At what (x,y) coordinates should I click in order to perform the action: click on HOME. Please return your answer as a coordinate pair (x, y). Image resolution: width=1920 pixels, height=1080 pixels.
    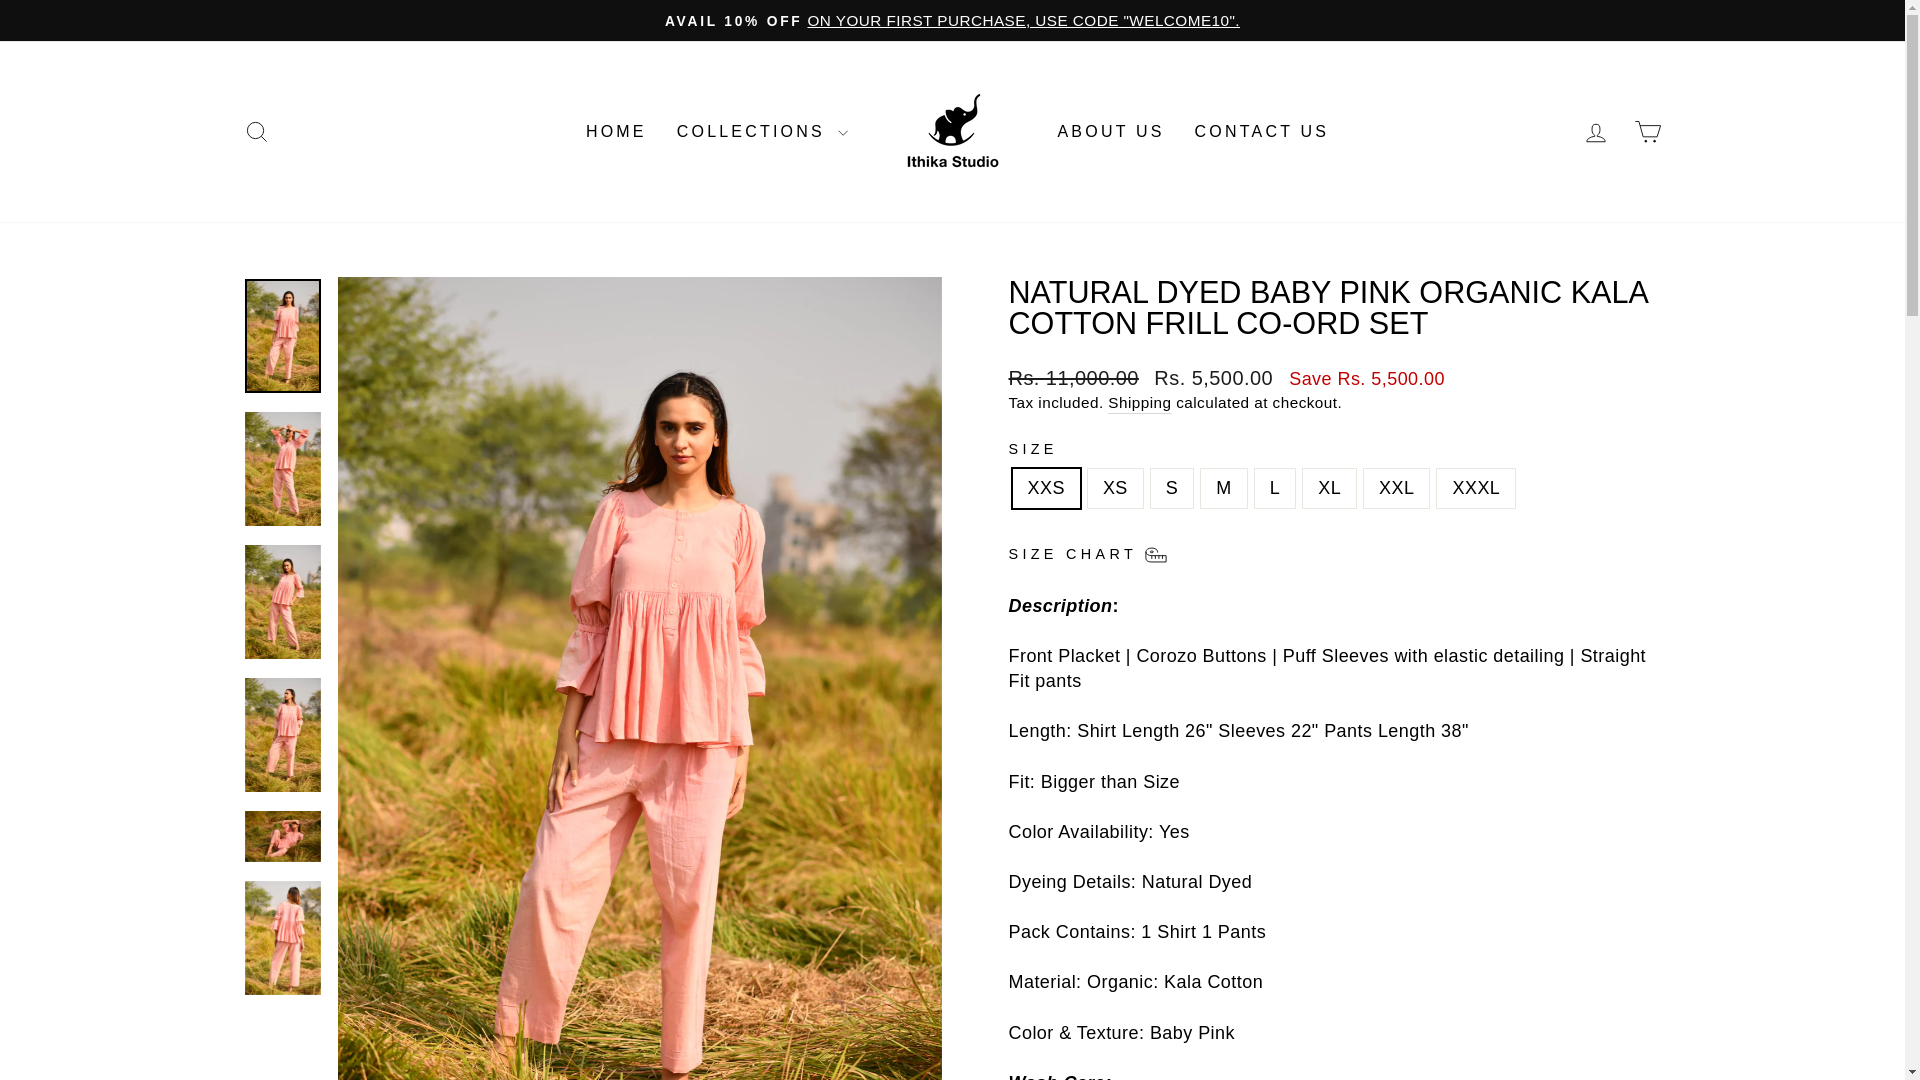
    Looking at the image, I should click on (256, 132).